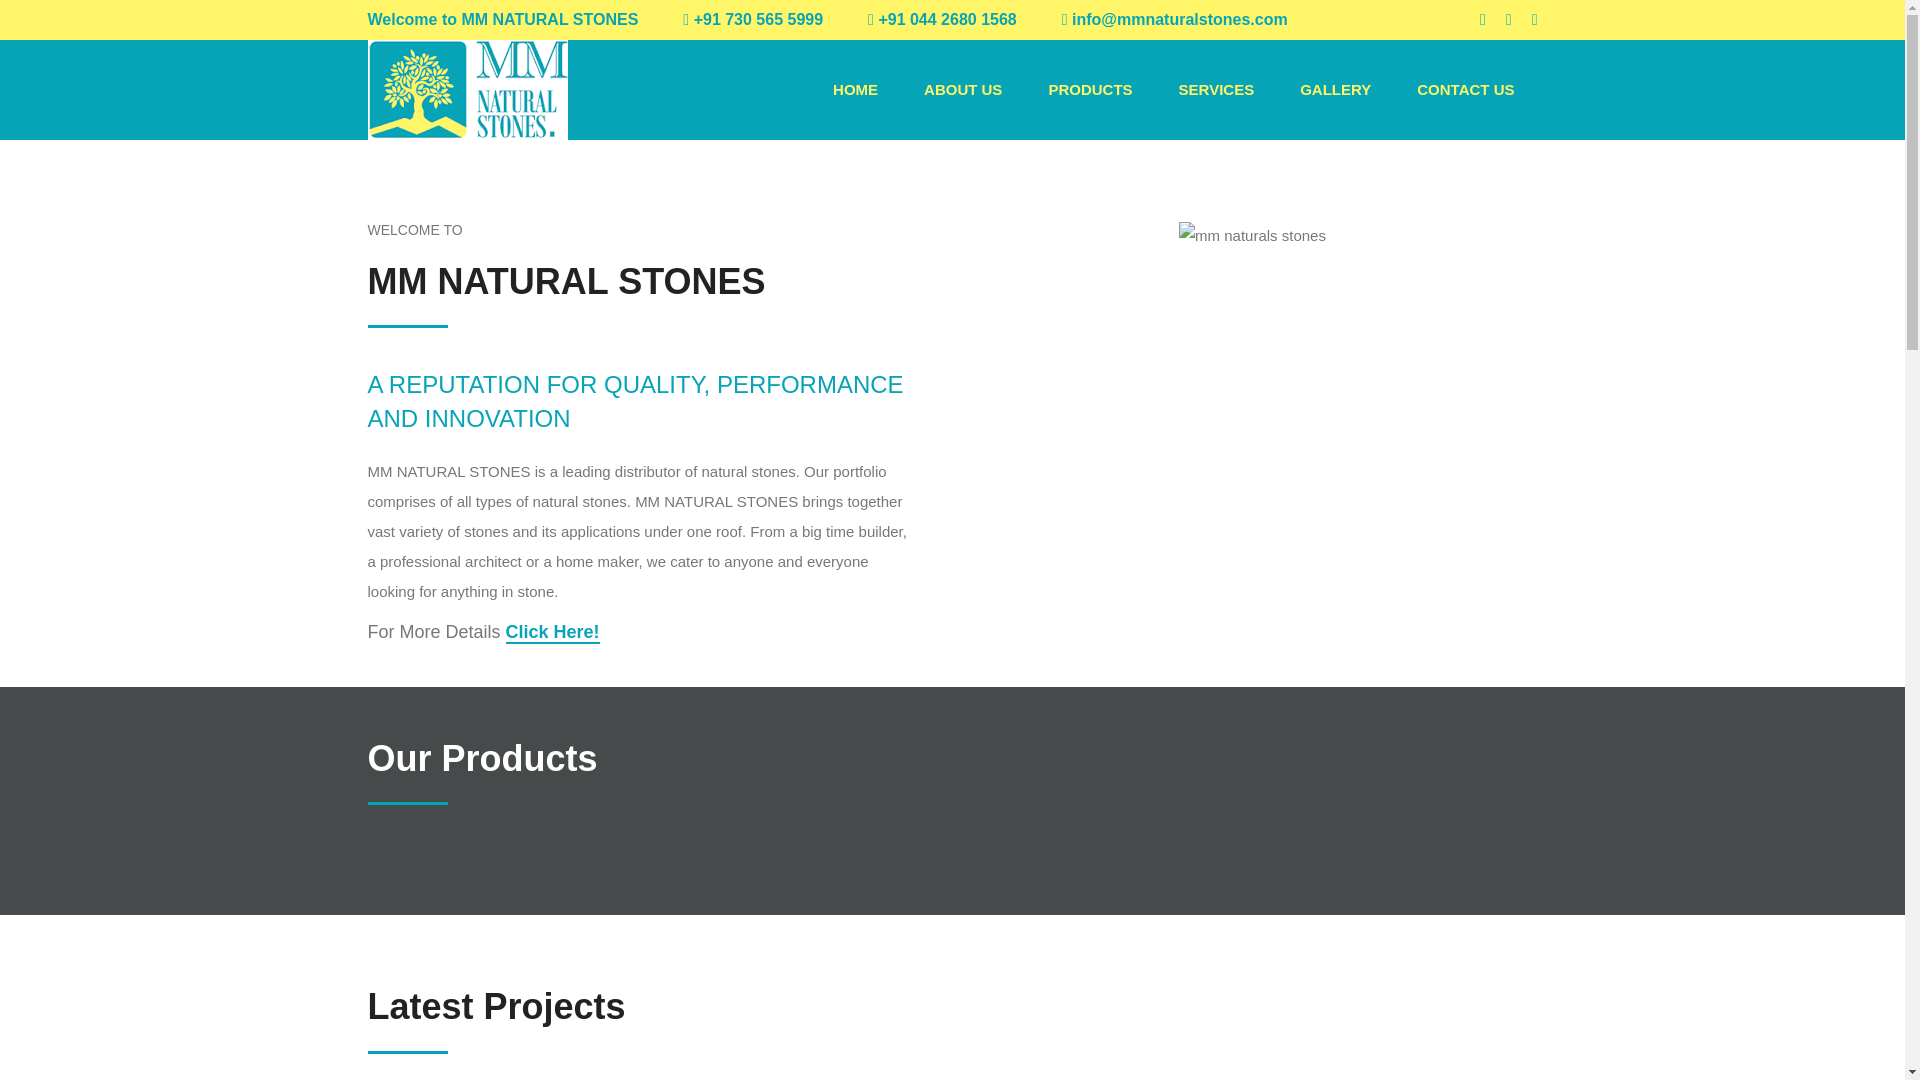 Image resolution: width=1920 pixels, height=1080 pixels. Describe the element at coordinates (1334, 89) in the screenshot. I see `GALLERY` at that location.